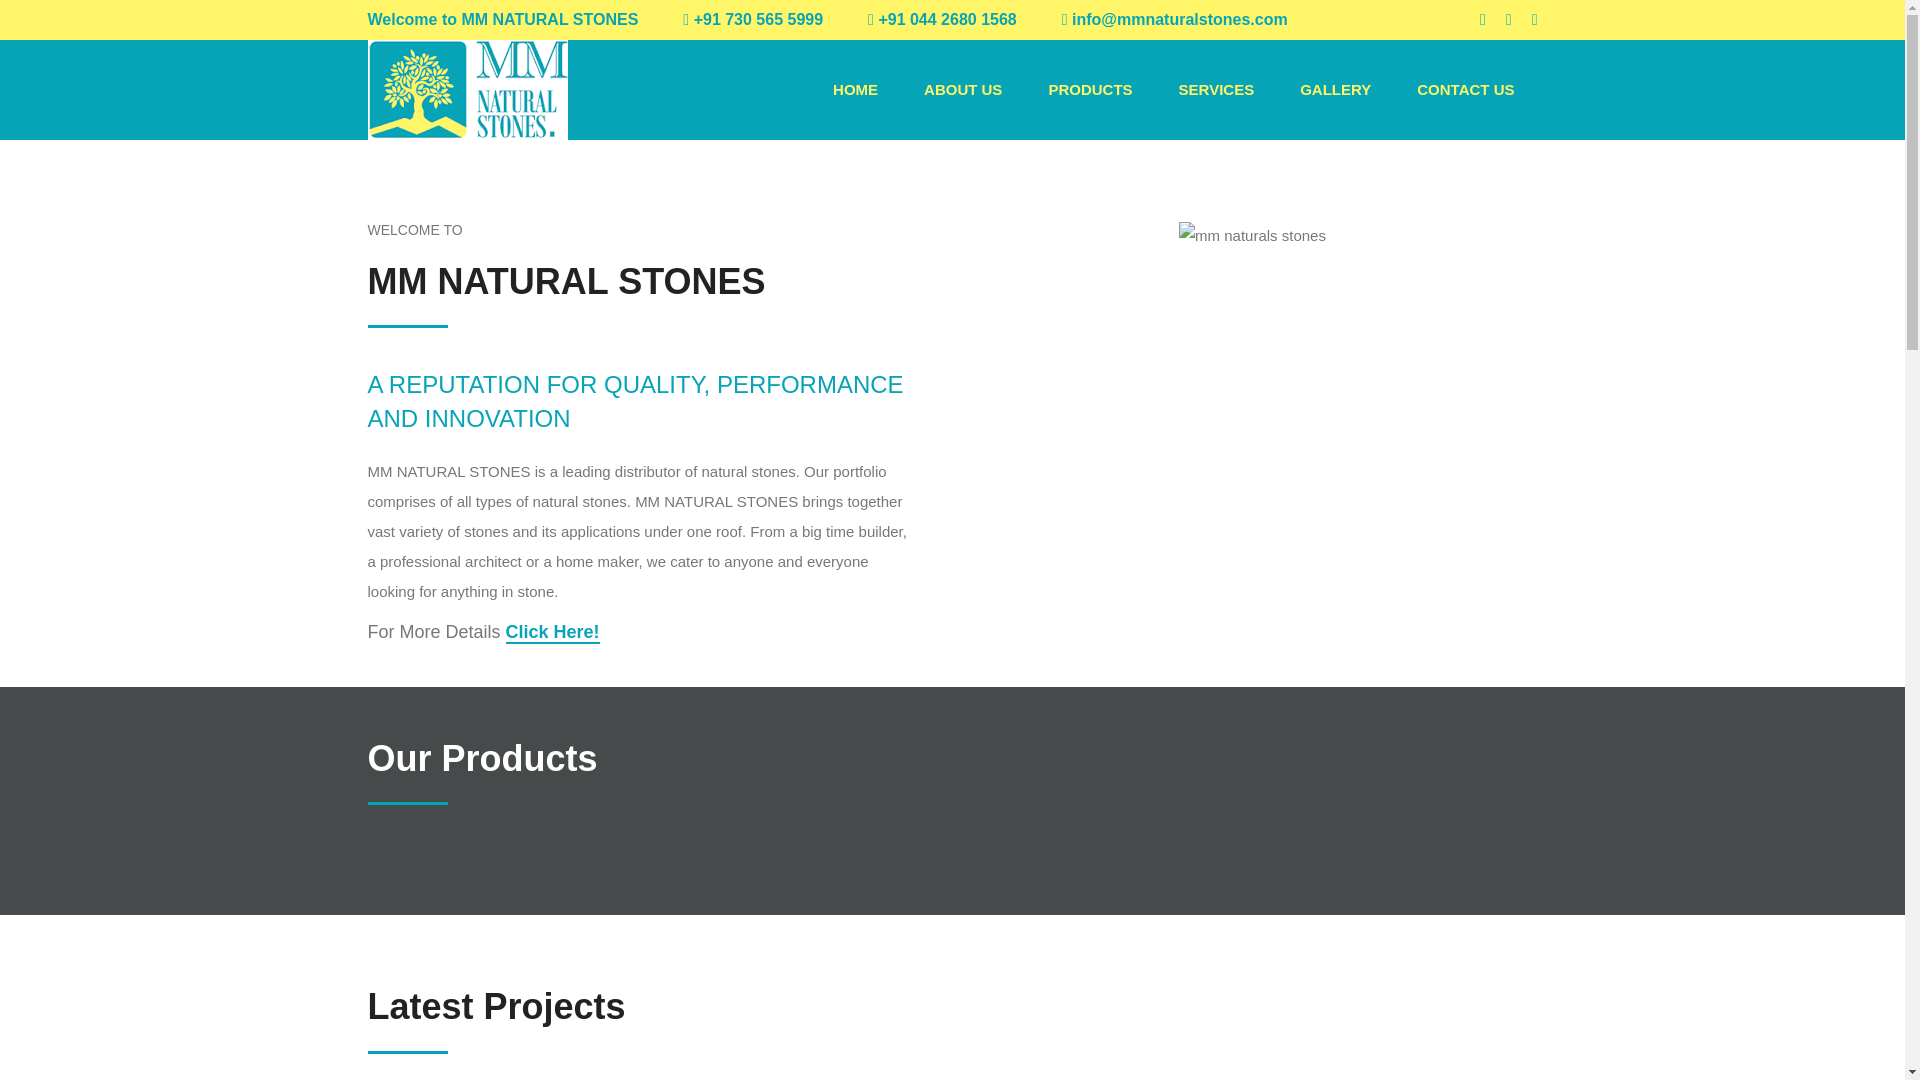 Image resolution: width=1920 pixels, height=1080 pixels. Describe the element at coordinates (1334, 89) in the screenshot. I see `GALLERY` at that location.